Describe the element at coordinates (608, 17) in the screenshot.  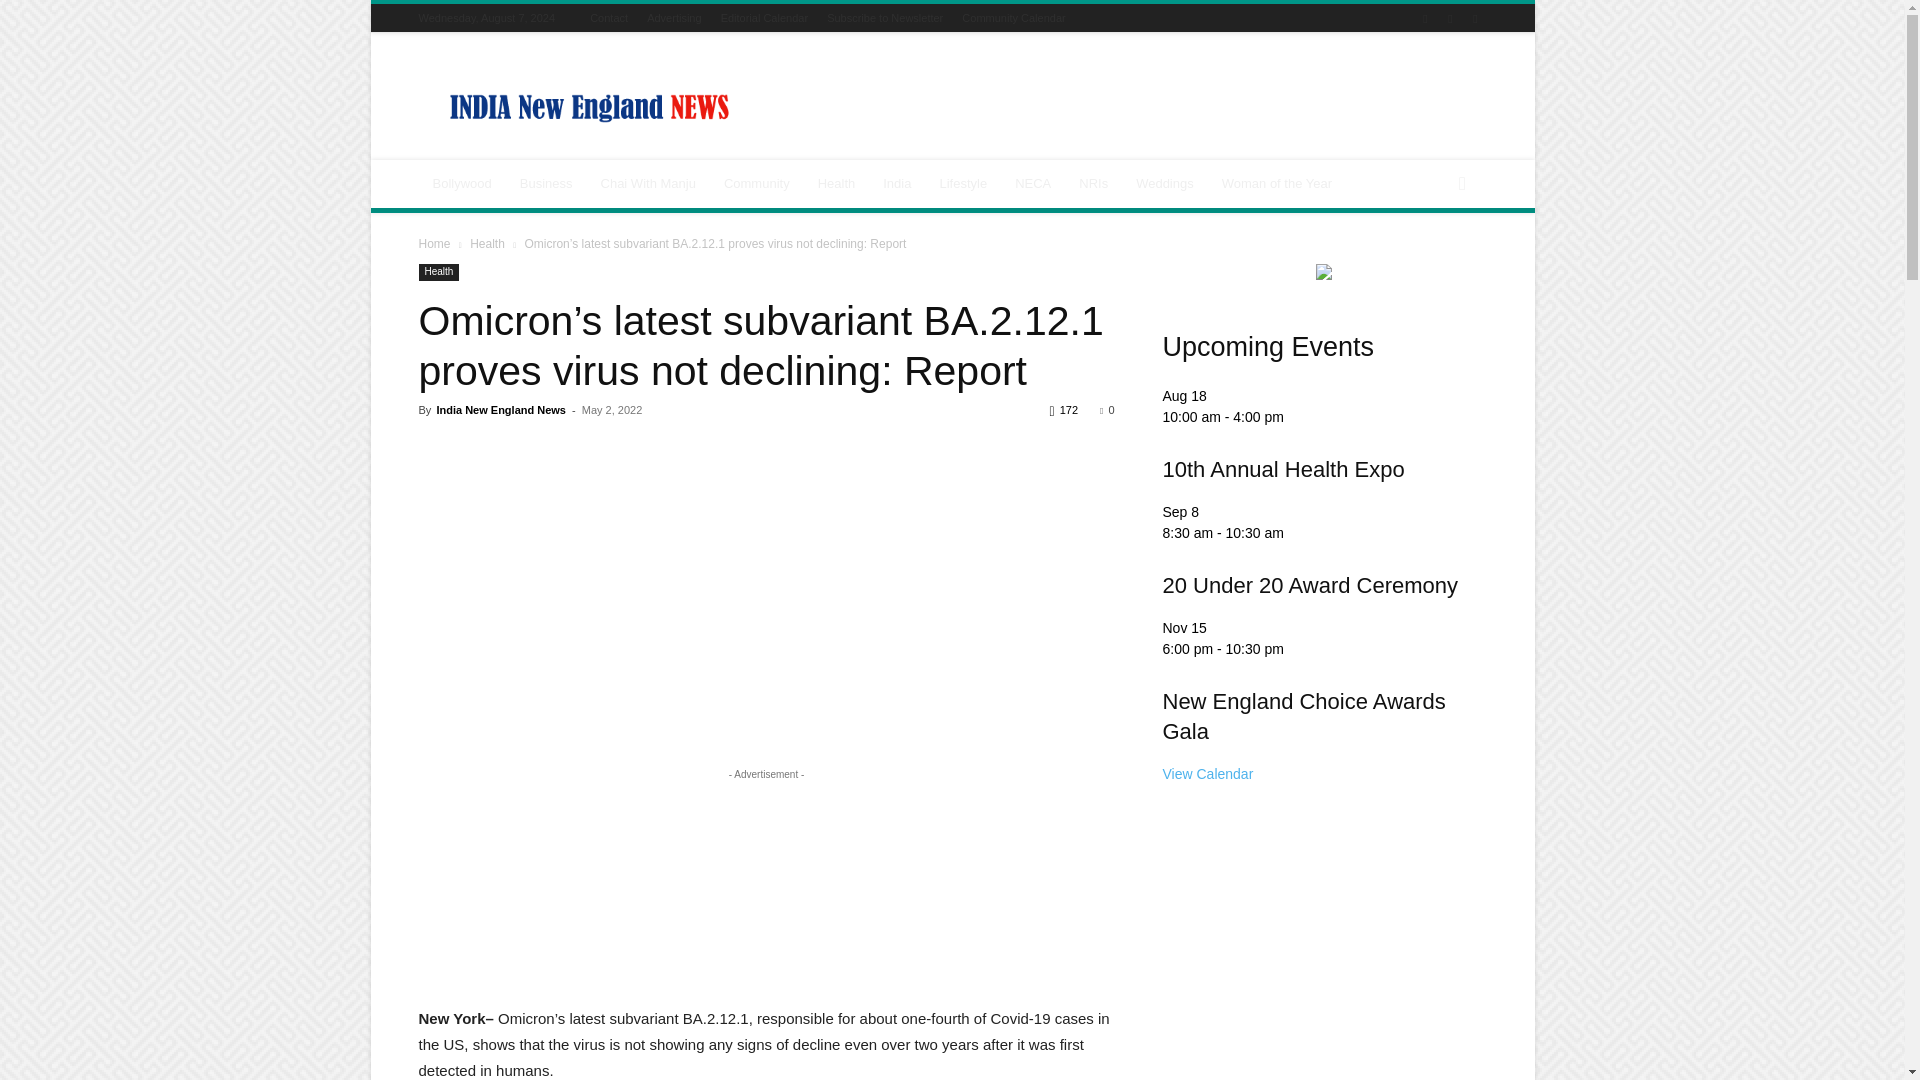
I see `Contact` at that location.